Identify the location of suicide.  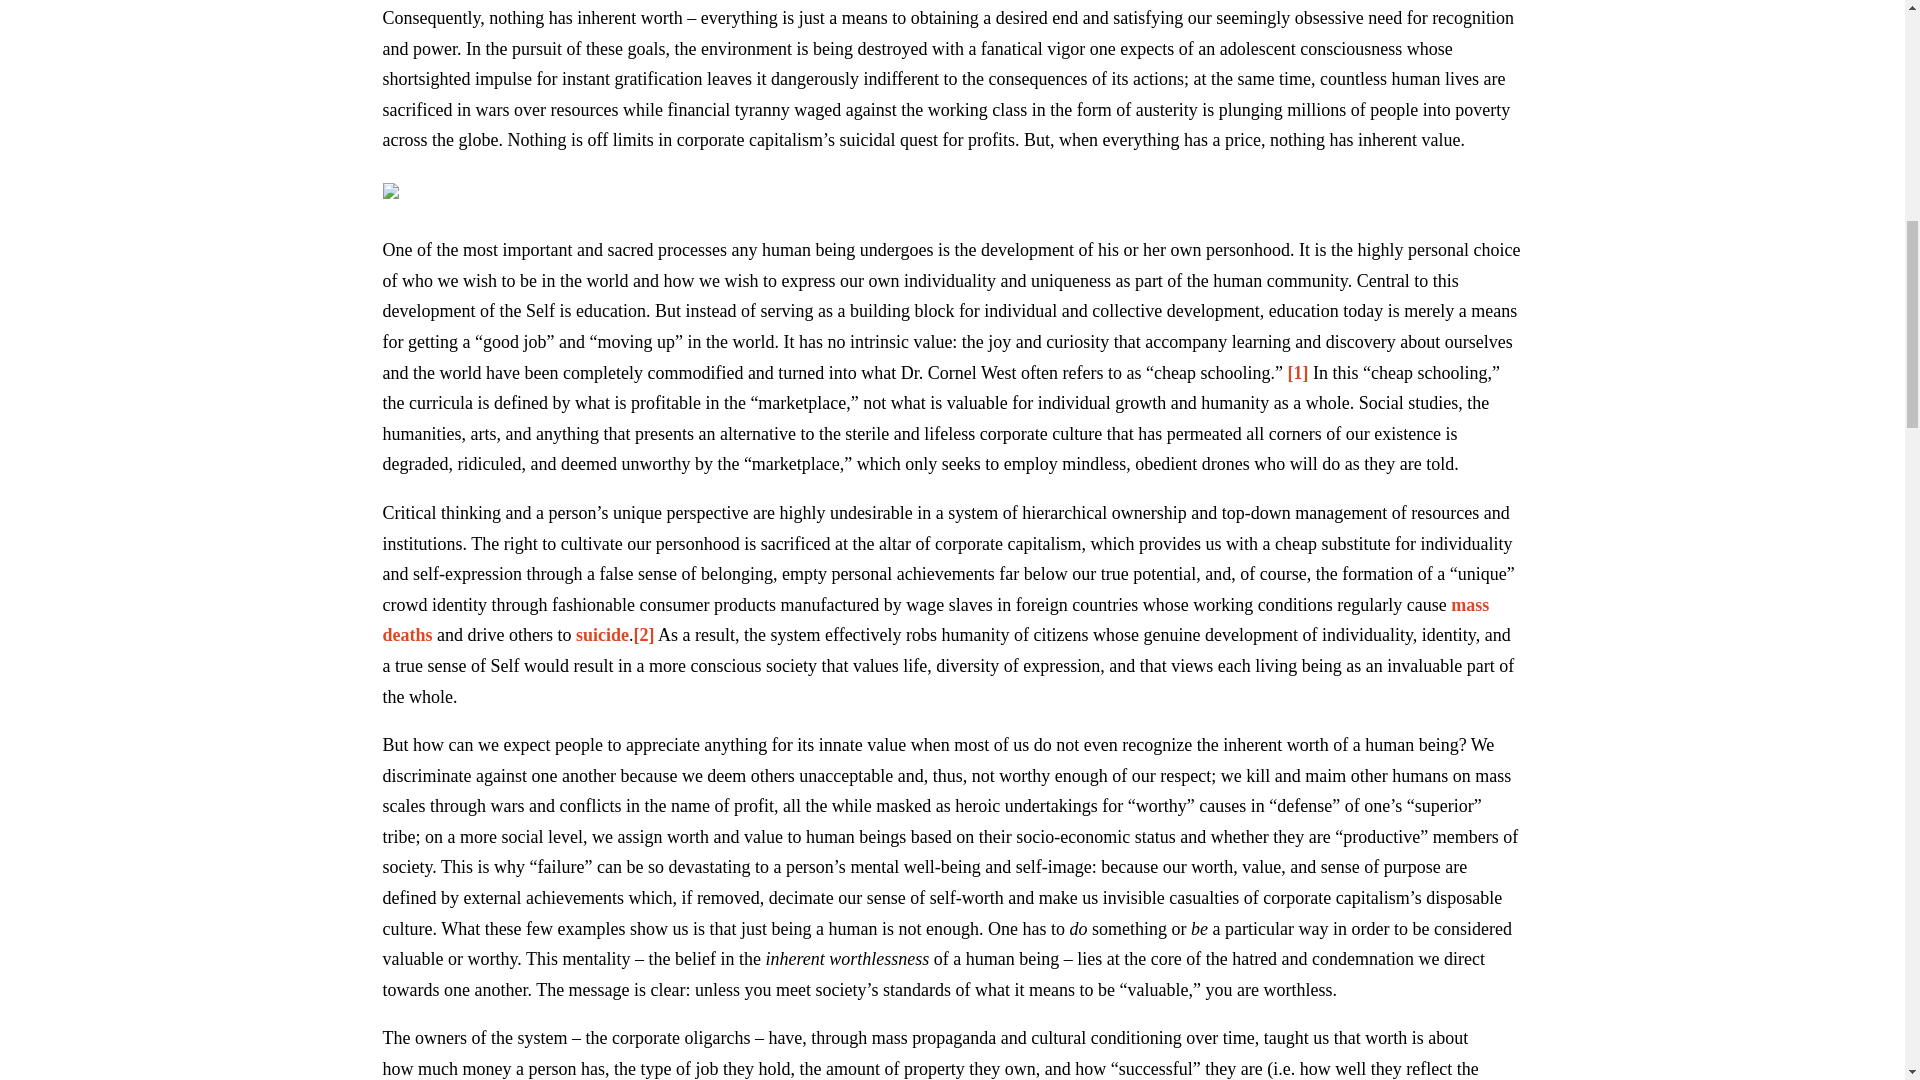
(602, 634).